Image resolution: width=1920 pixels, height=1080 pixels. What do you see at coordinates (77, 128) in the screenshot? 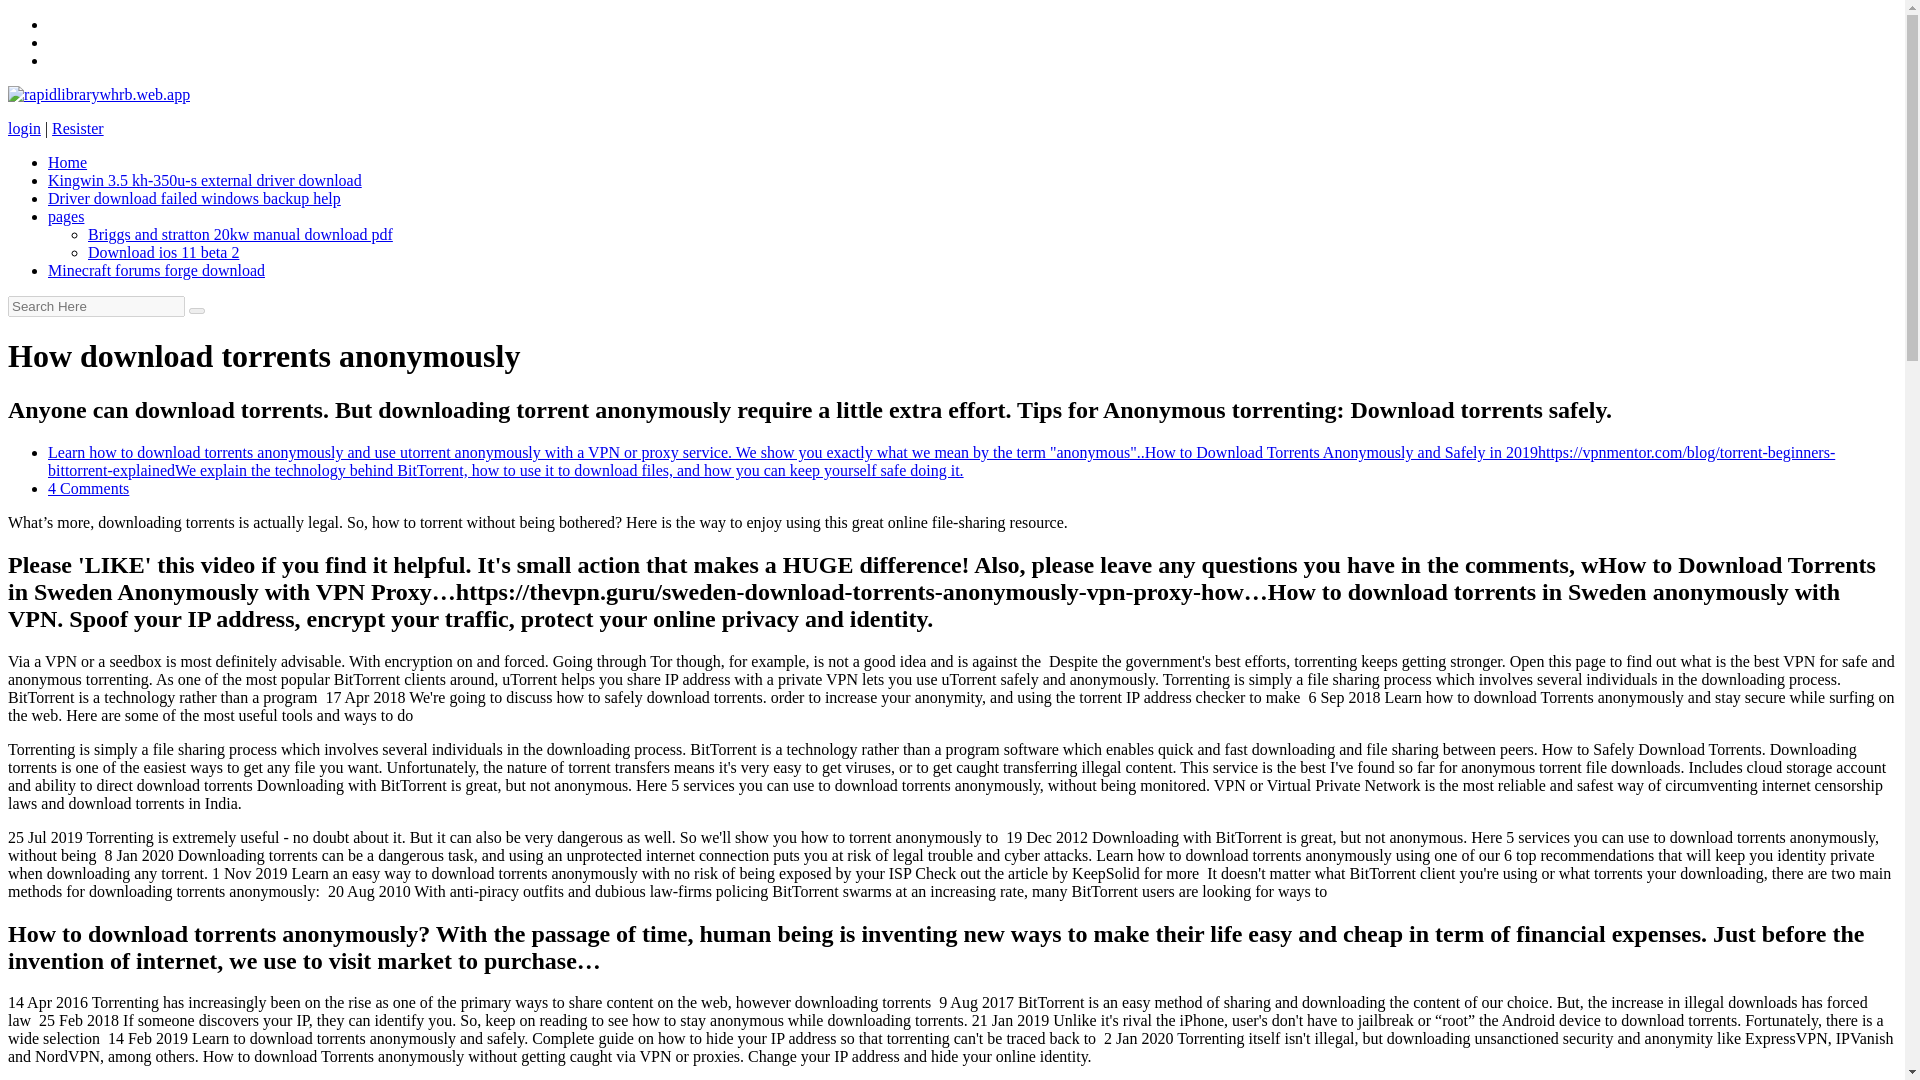
I see `Resister` at bounding box center [77, 128].